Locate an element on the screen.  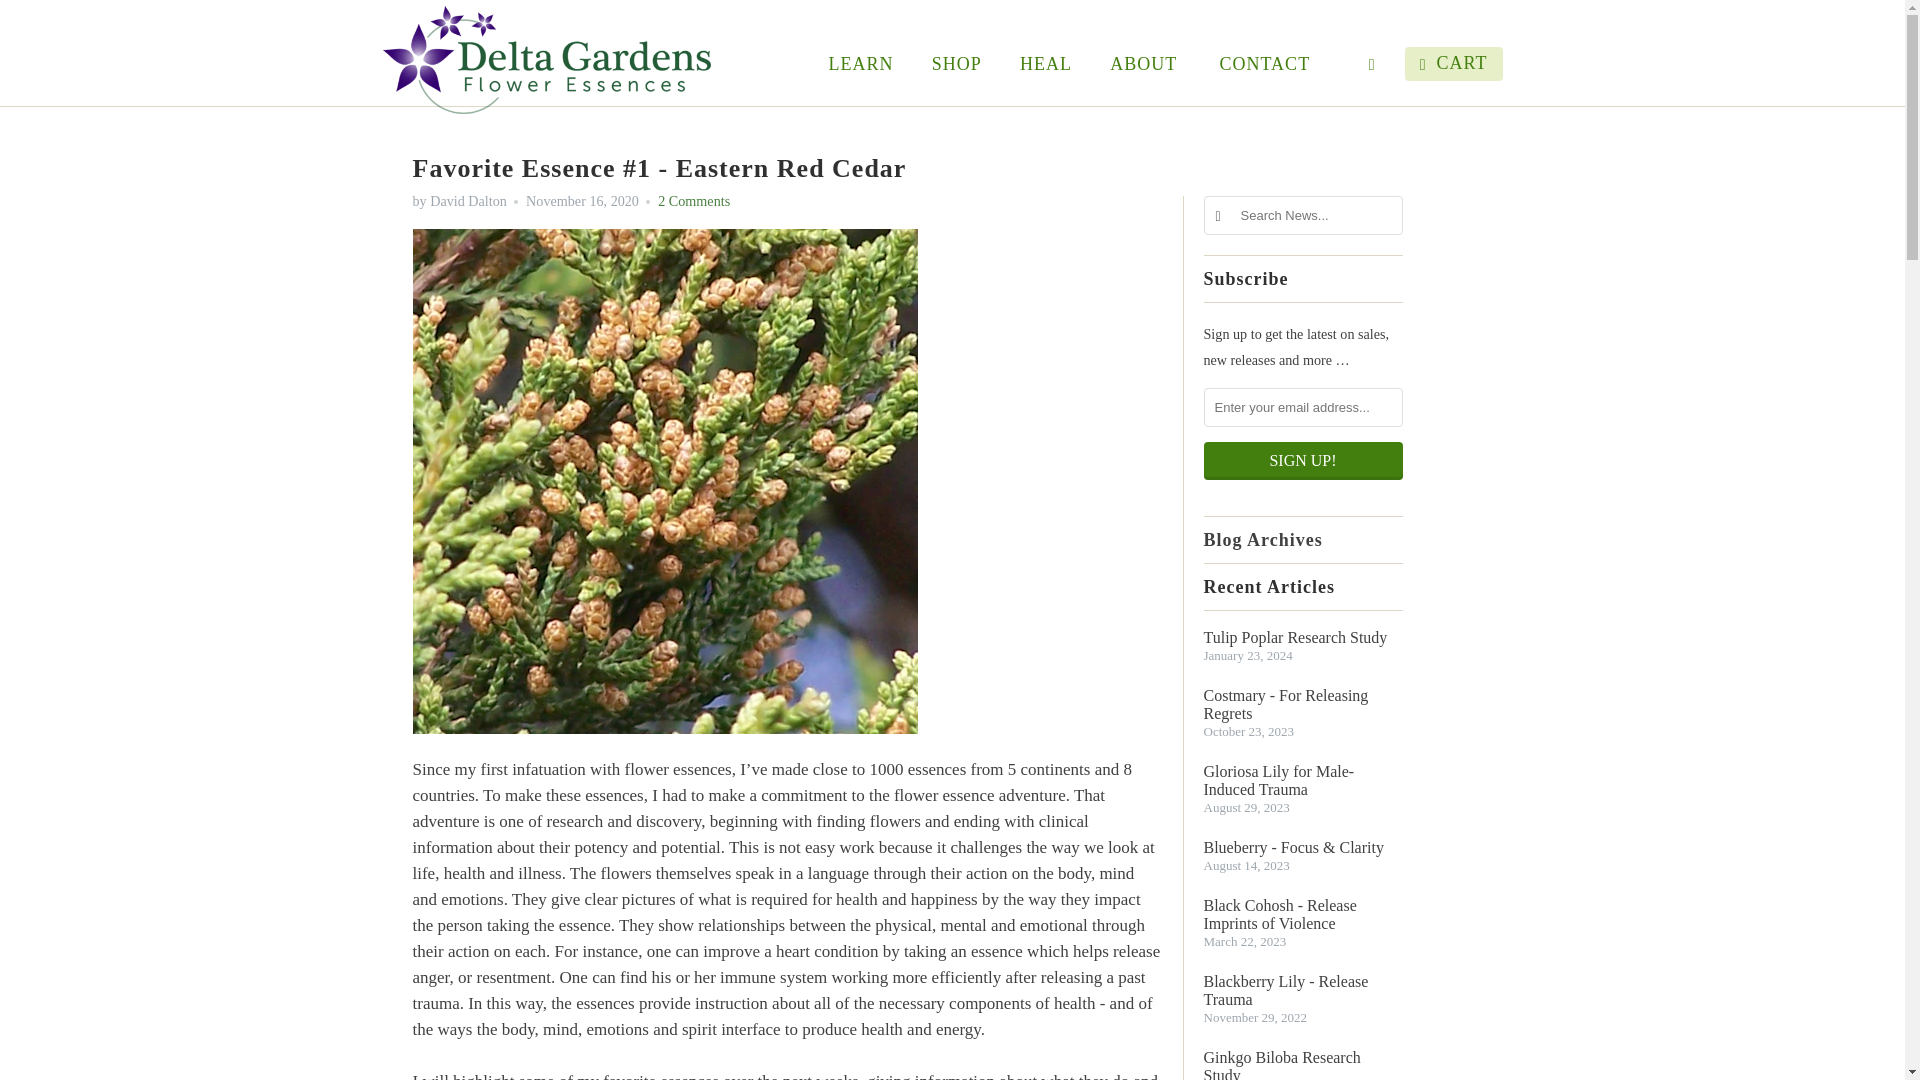
Gloriosa Lily for Male-Induced Trauma is located at coordinates (1303, 780).